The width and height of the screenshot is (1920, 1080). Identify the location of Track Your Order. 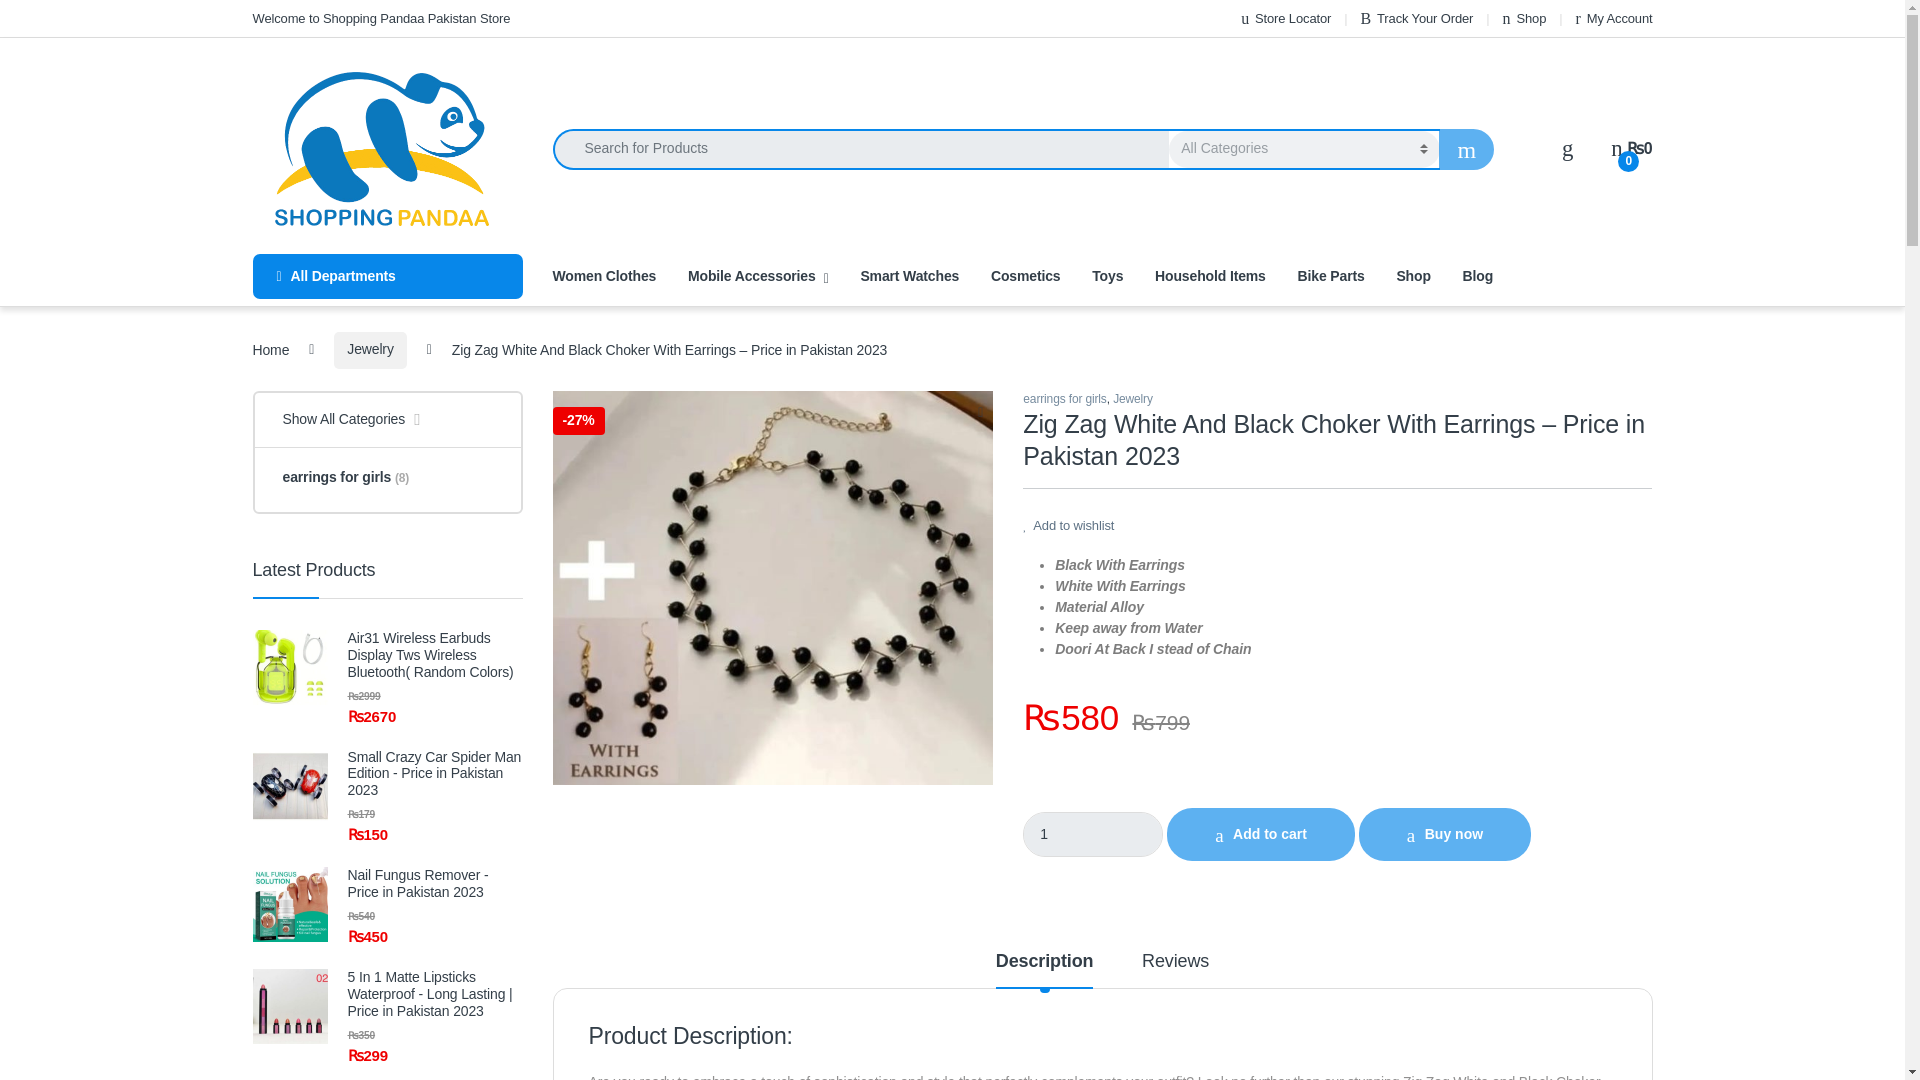
(1416, 18).